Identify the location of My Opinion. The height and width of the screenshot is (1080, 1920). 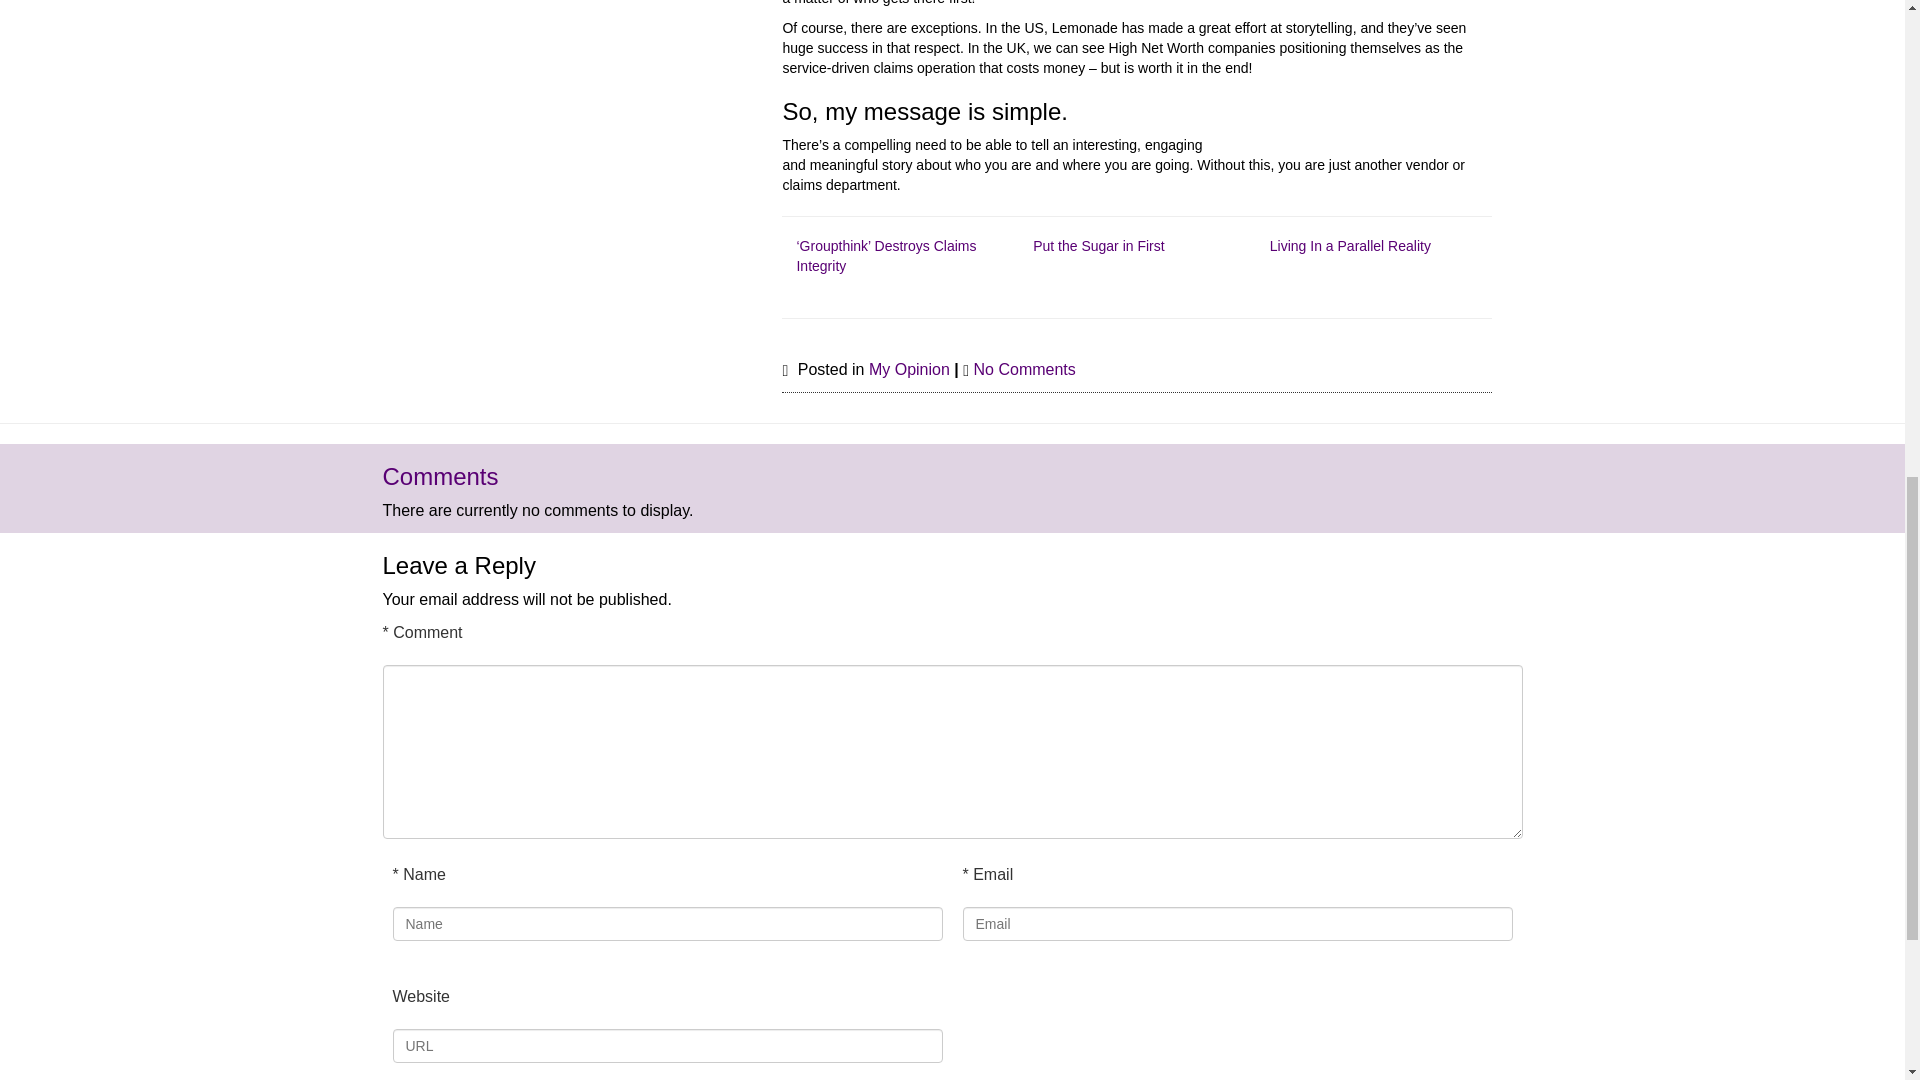
(910, 369).